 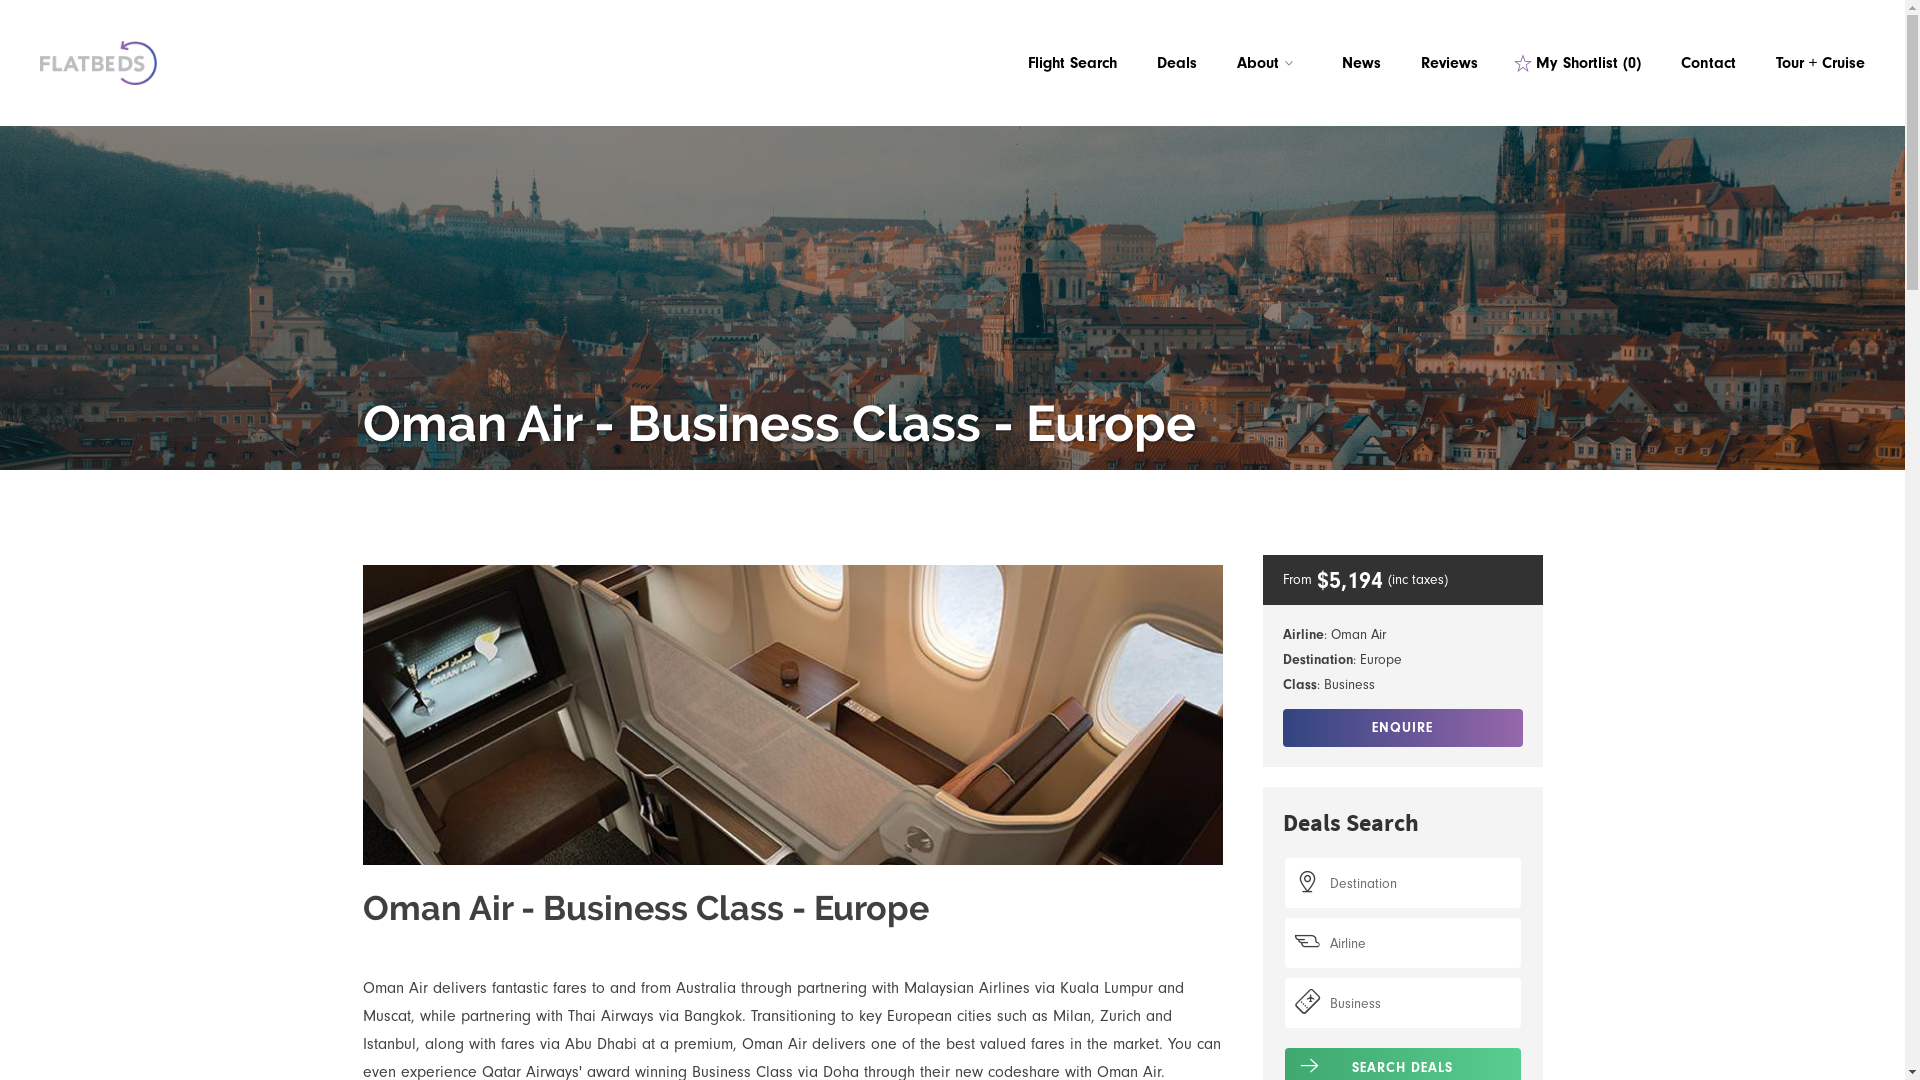 What do you see at coordinates (1450, 63) in the screenshot?
I see `Reviews` at bounding box center [1450, 63].